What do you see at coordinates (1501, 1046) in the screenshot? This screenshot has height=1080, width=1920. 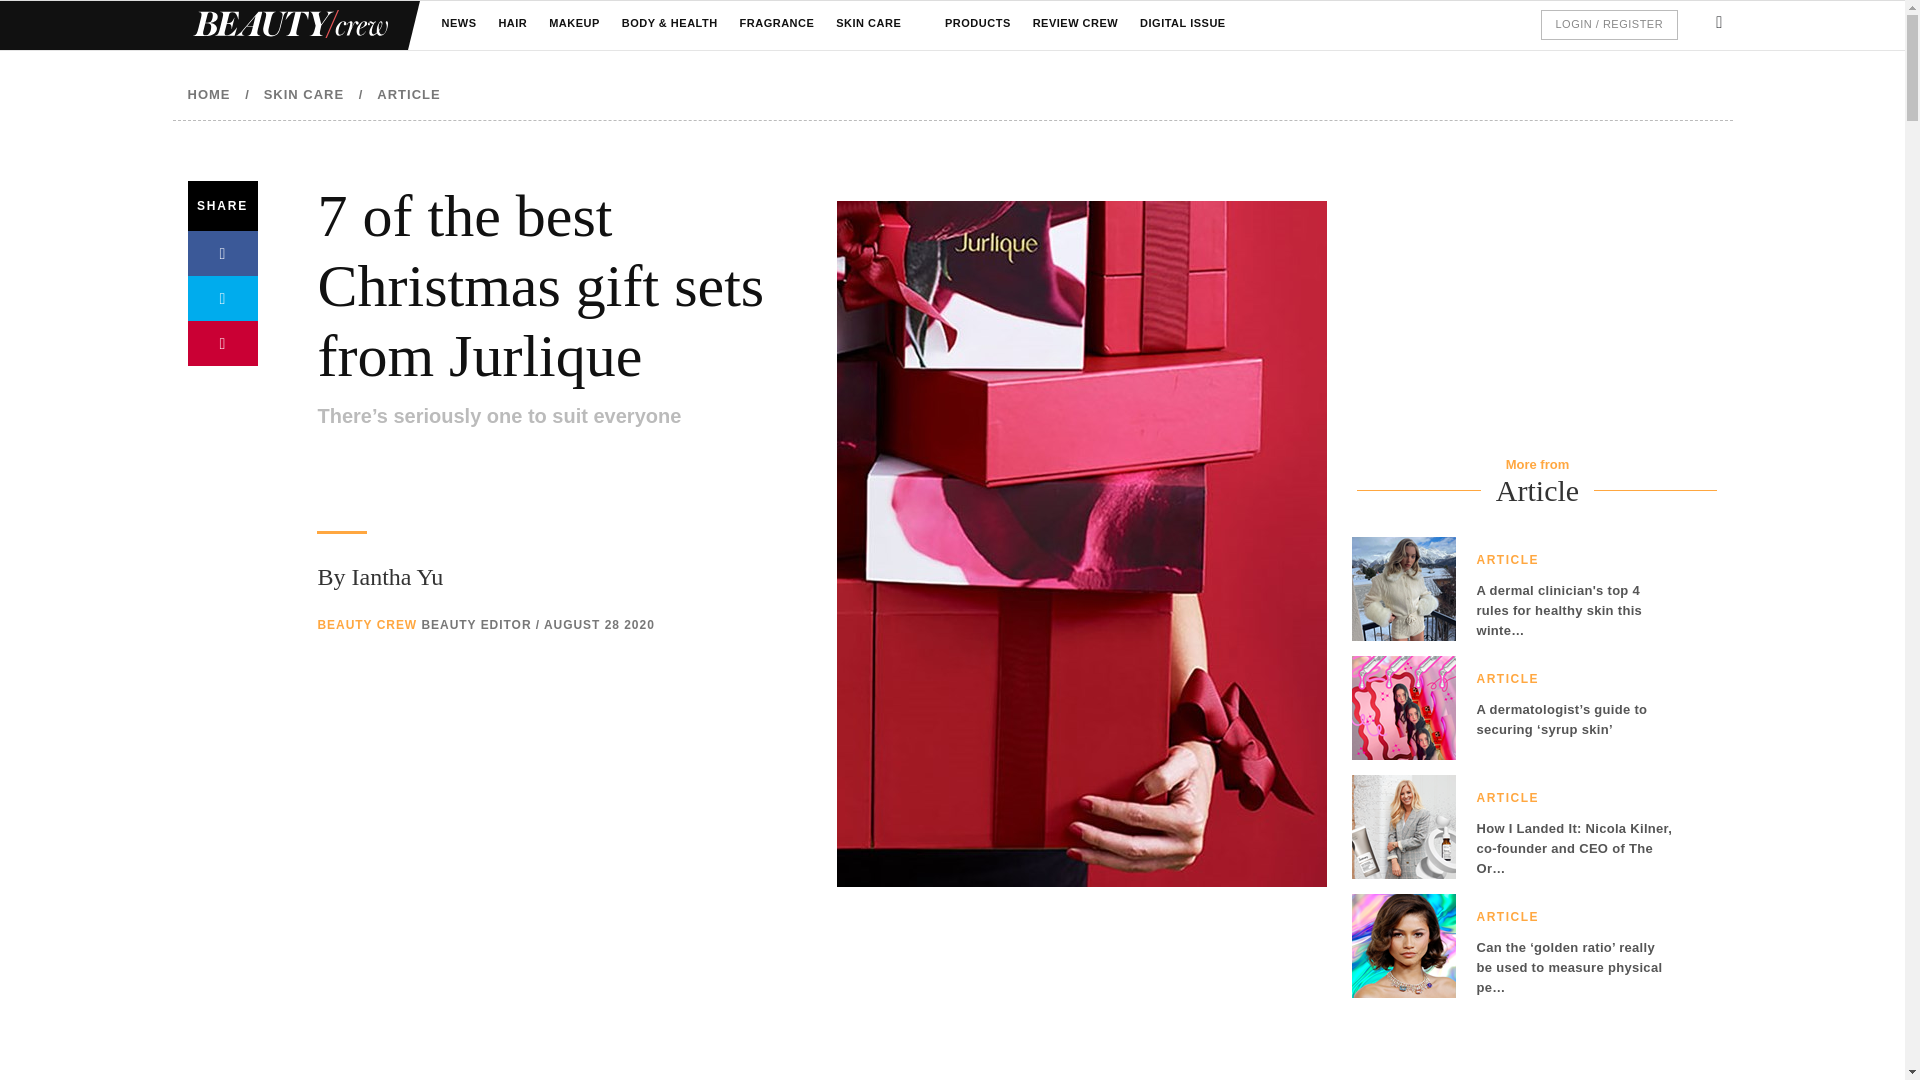 I see `3rd party ad content` at bounding box center [1501, 1046].